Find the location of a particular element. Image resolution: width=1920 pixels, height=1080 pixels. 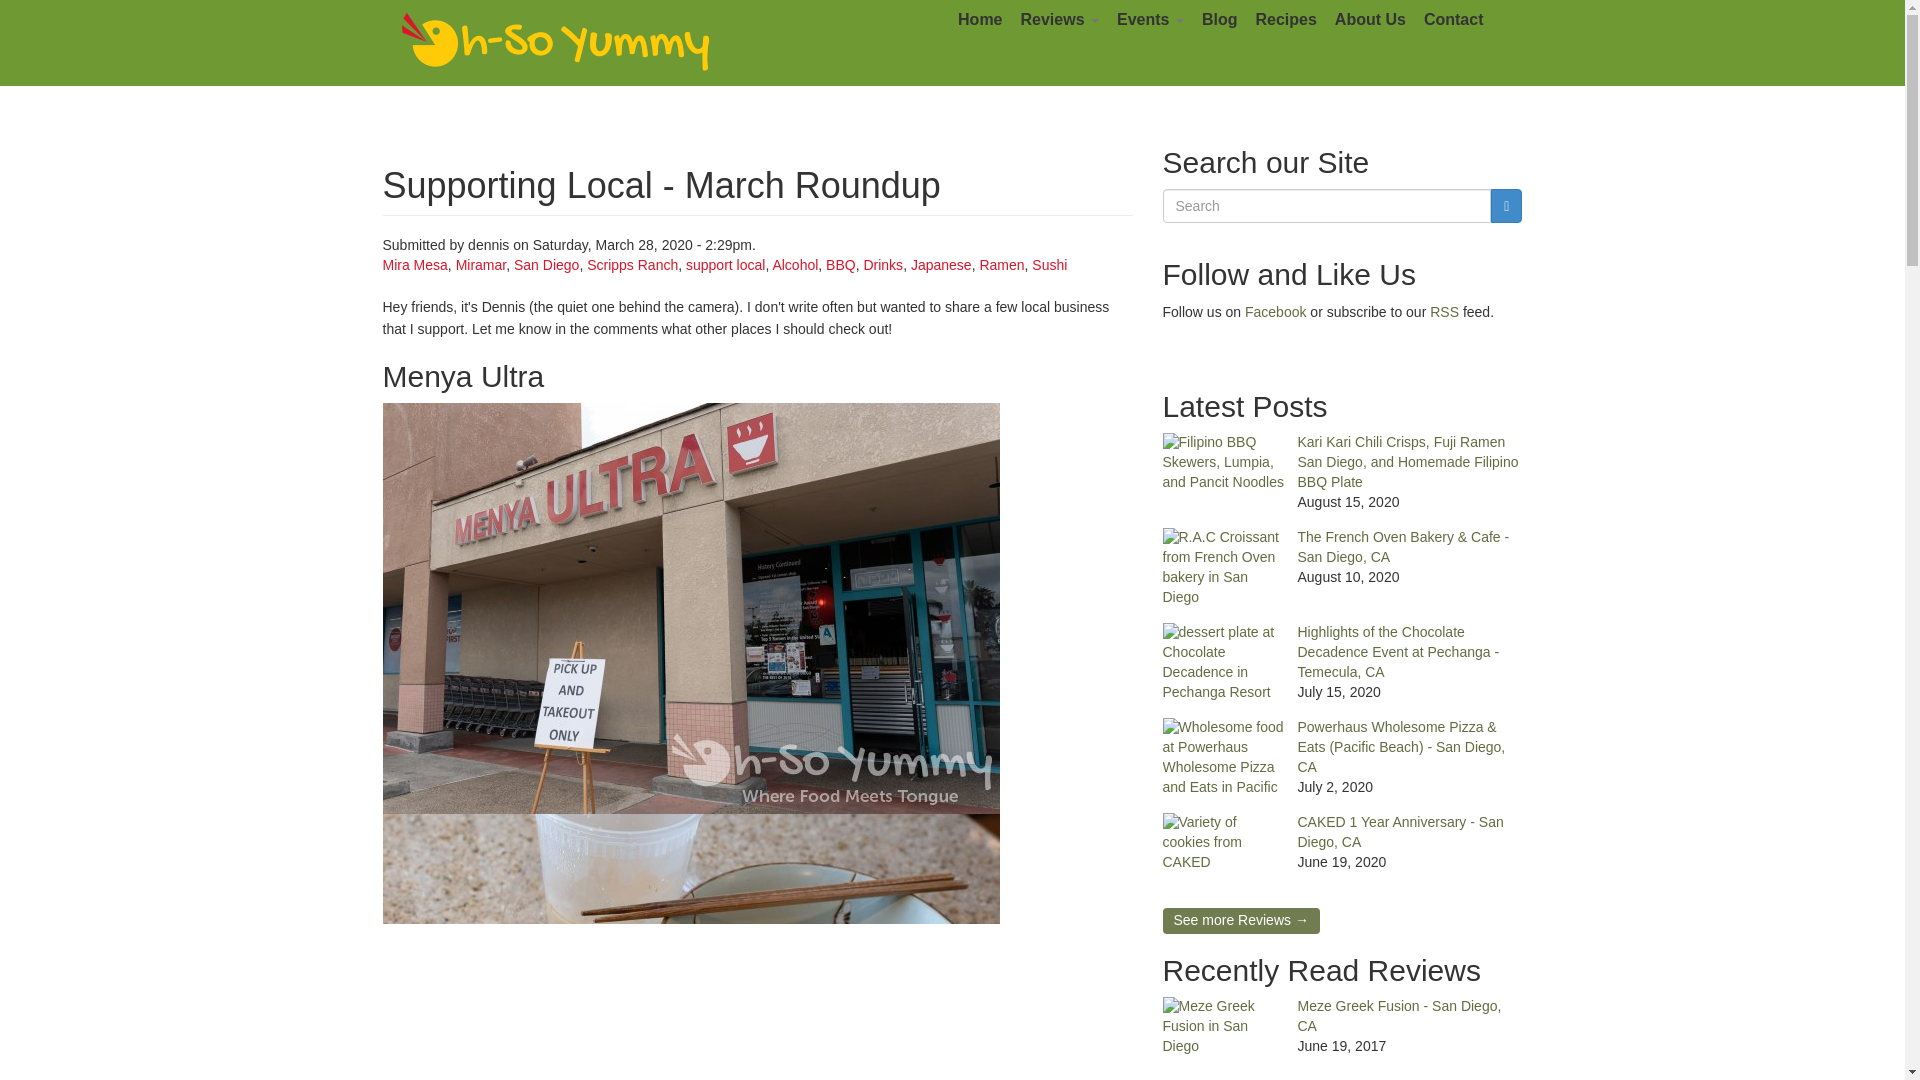

Menya Ultra Chashu Tonkotsu Ramen deconstructed is located at coordinates (690, 947).